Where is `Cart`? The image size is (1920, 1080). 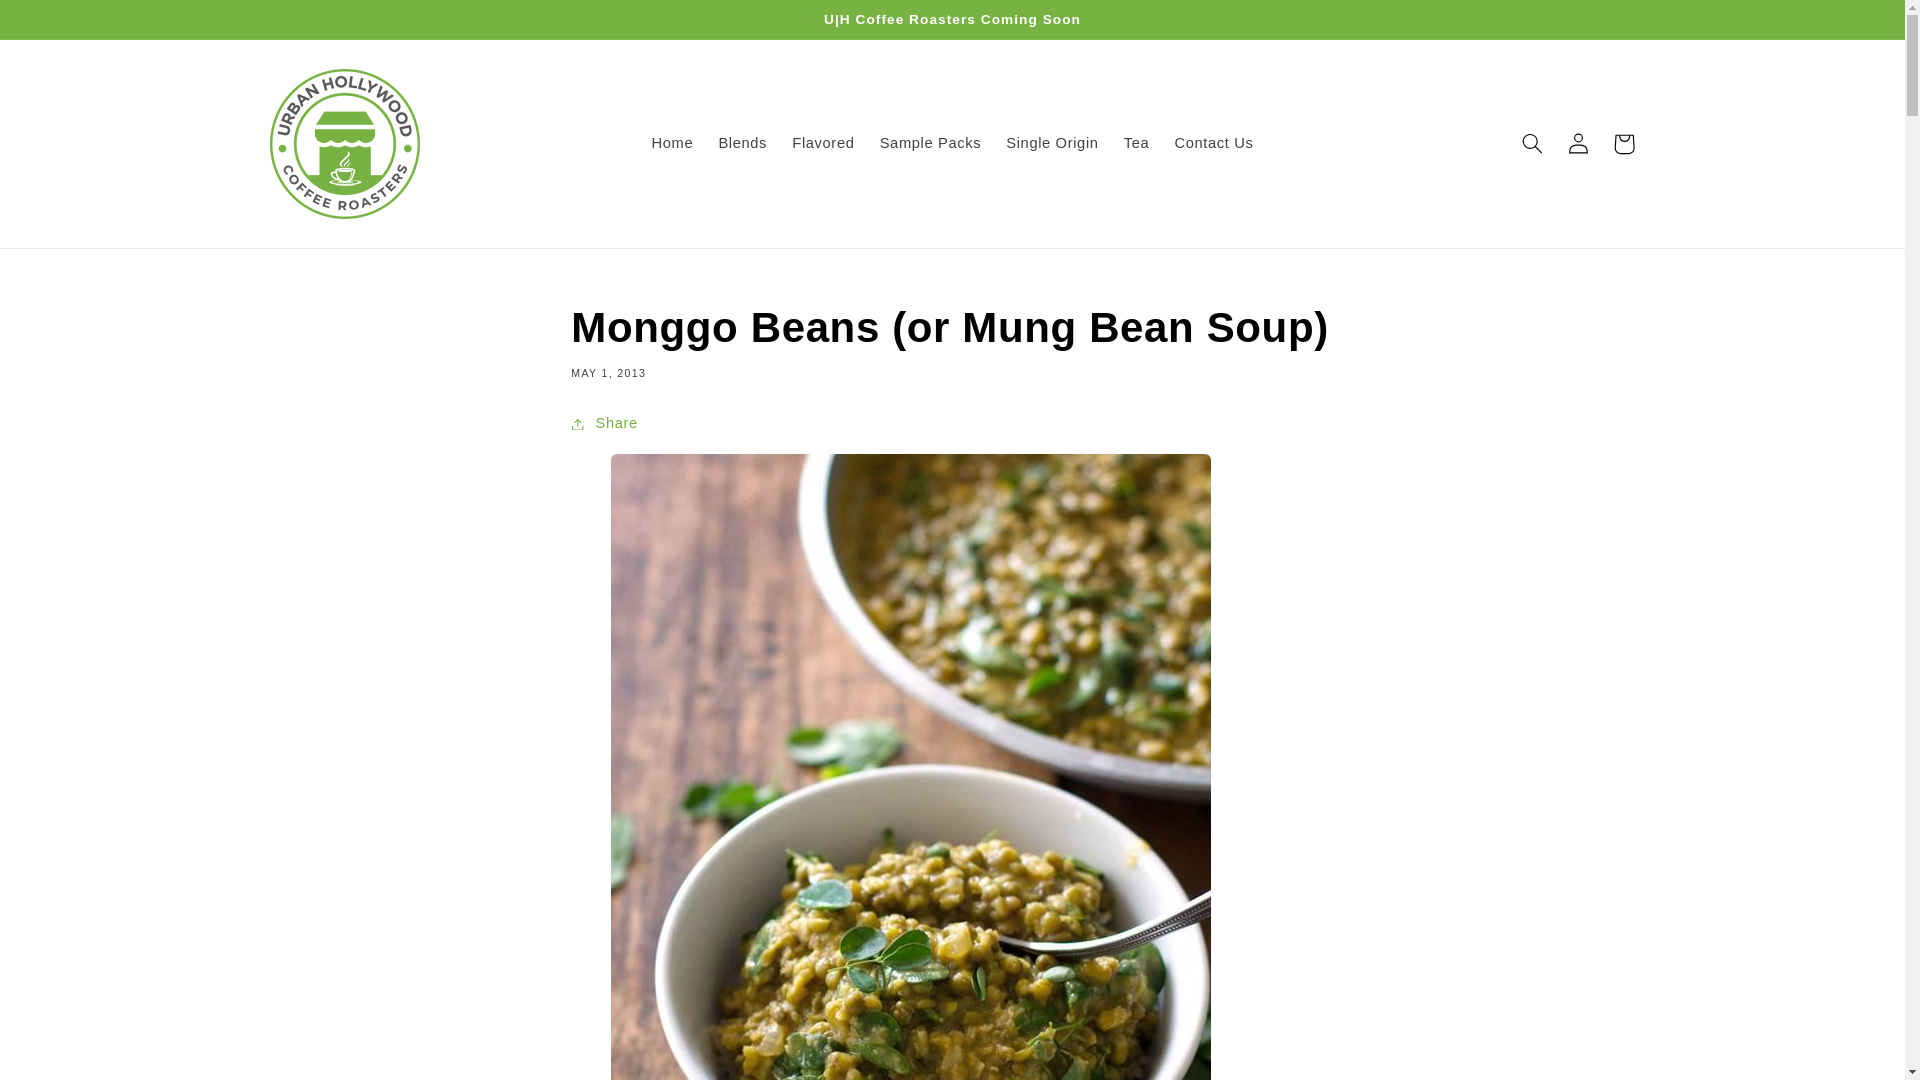 Cart is located at coordinates (1624, 144).